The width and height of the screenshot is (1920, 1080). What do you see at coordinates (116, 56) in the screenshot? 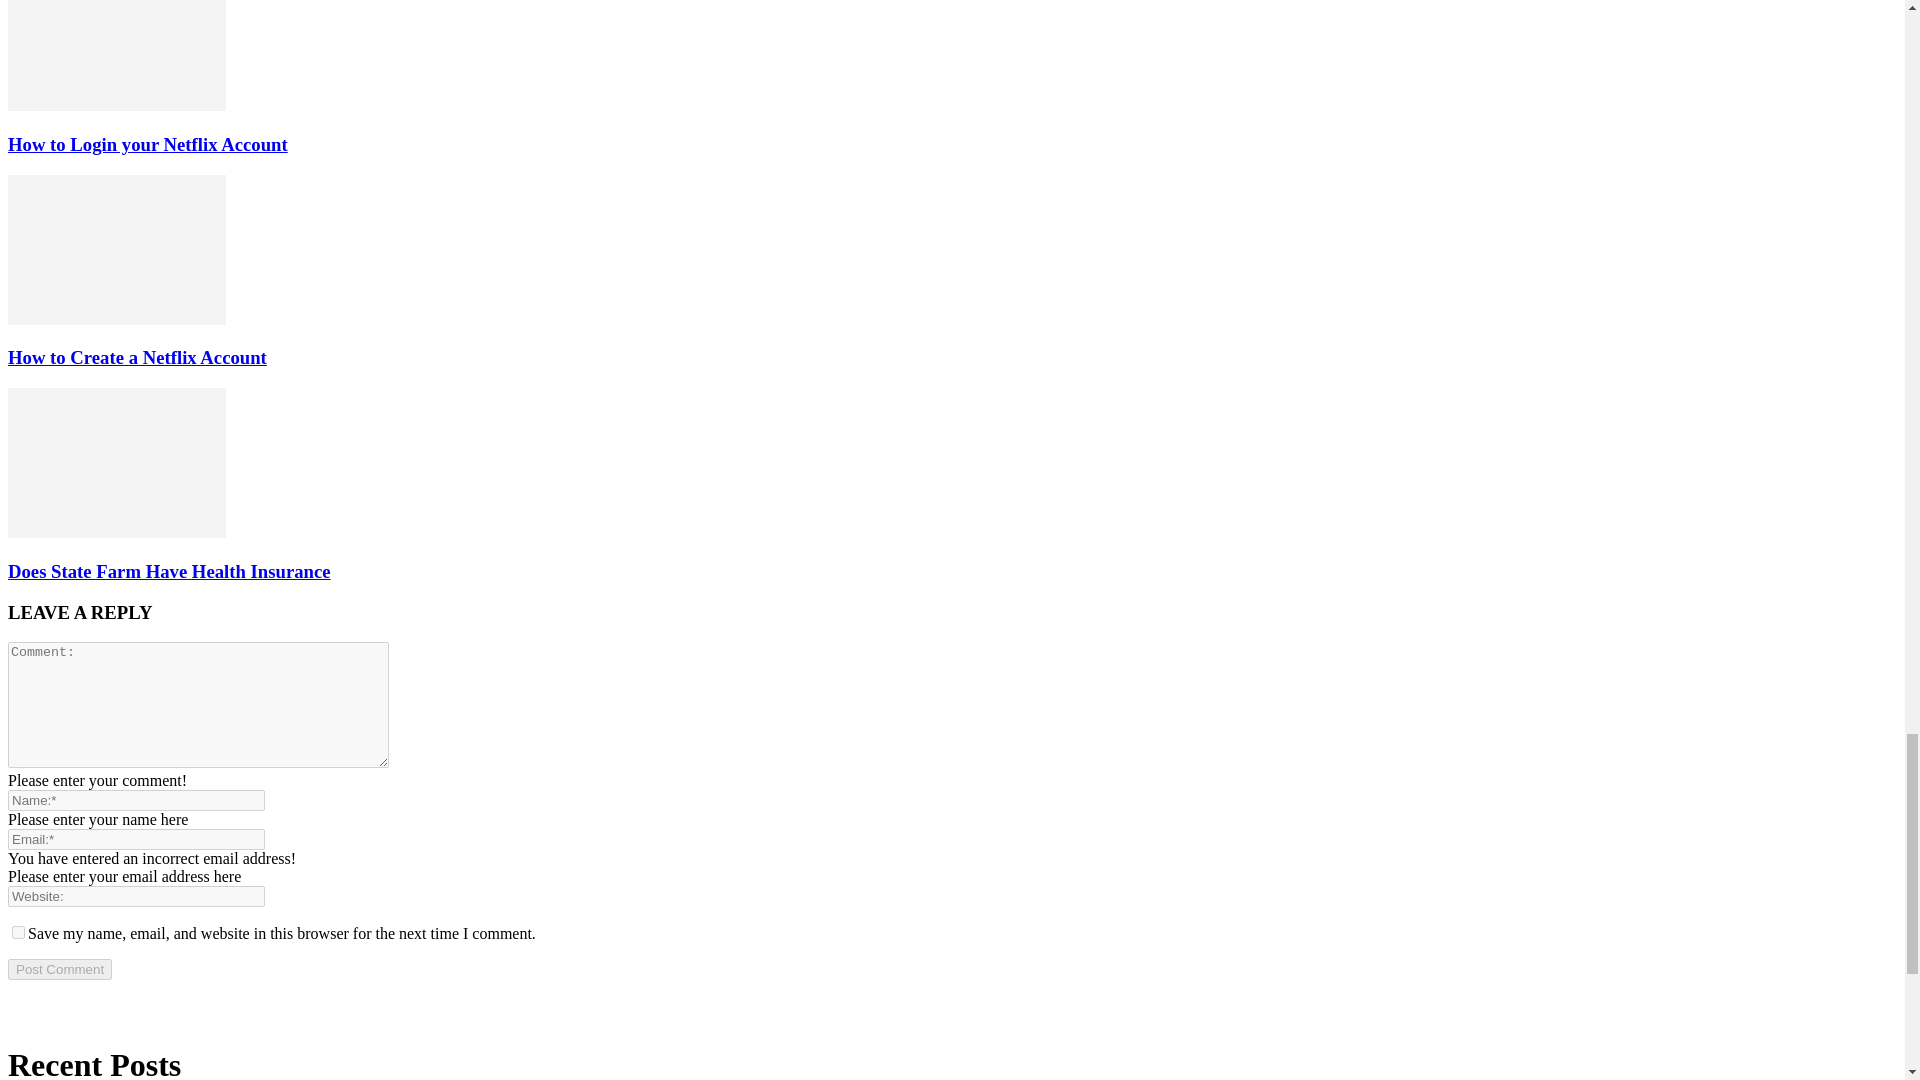
I see `How to Login your Netflix Account` at bounding box center [116, 56].